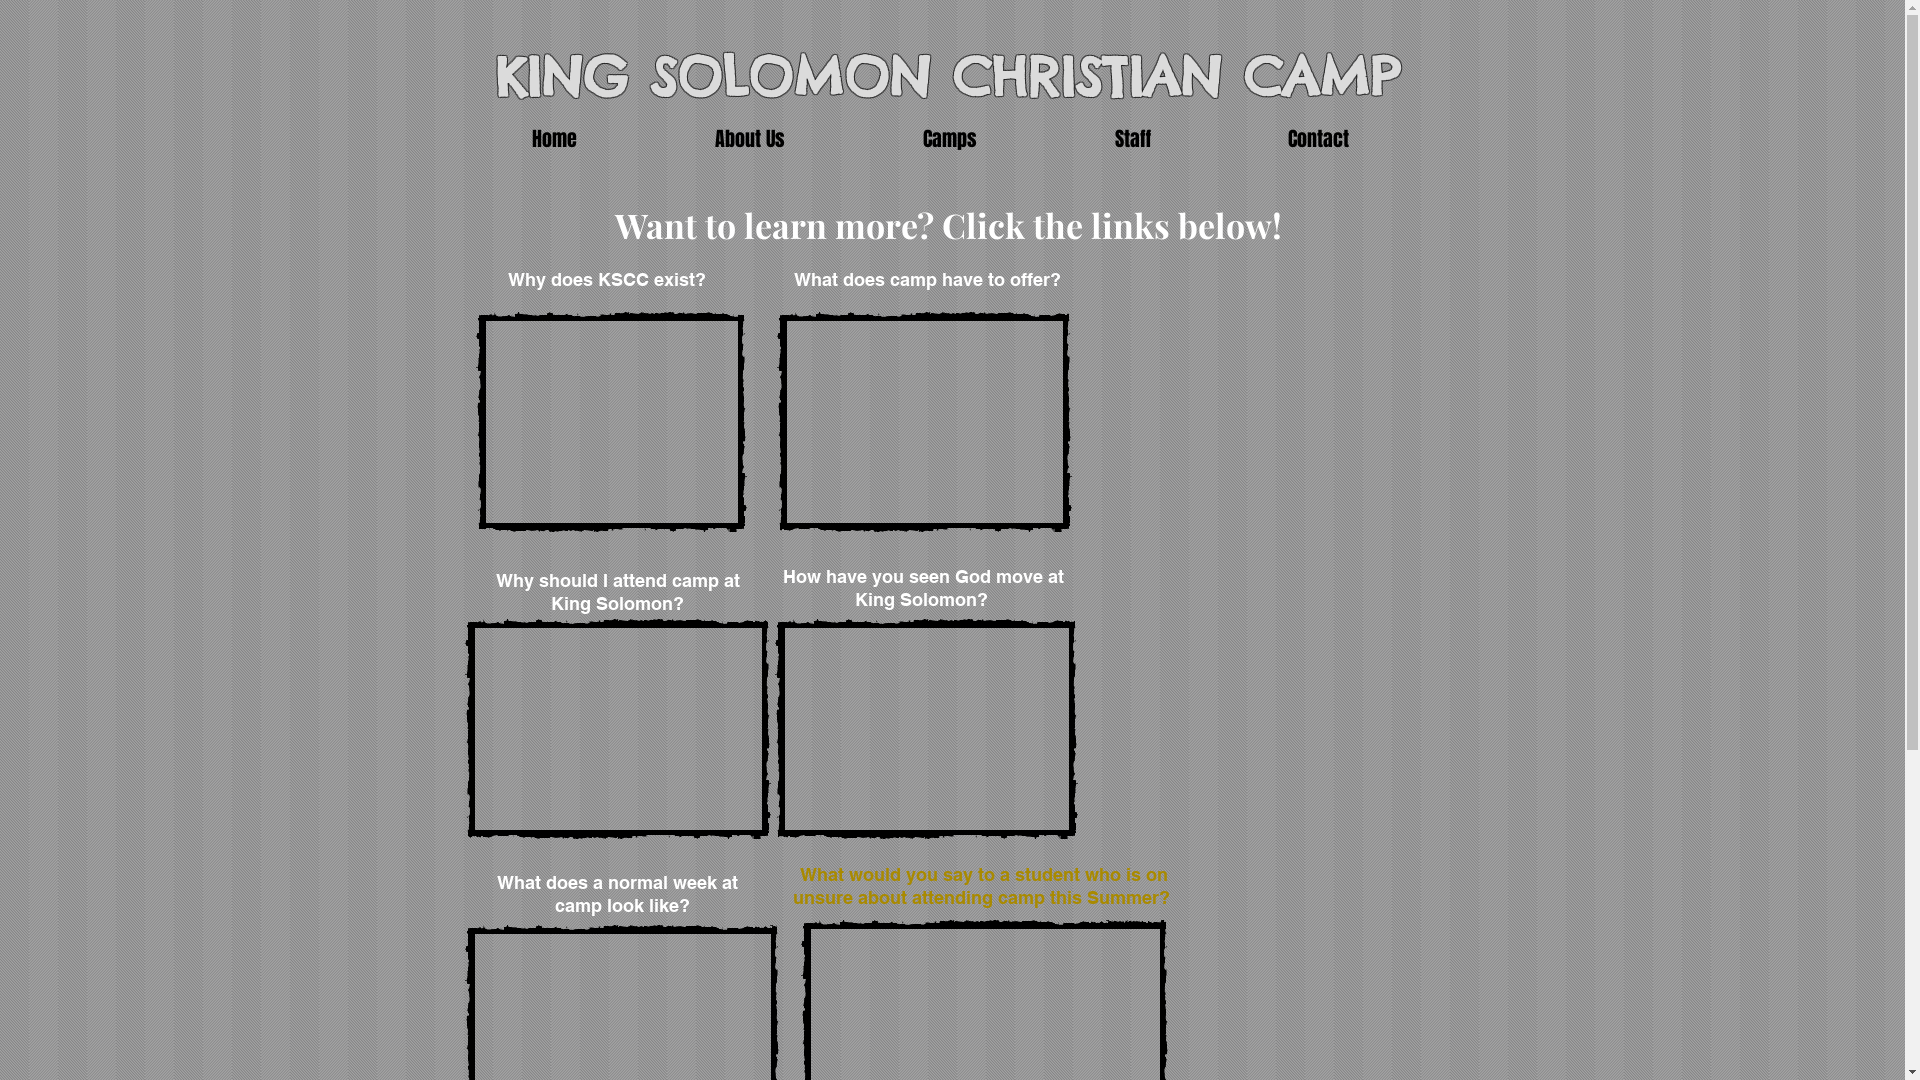  What do you see at coordinates (926, 729) in the screenshot?
I see `External YouTube` at bounding box center [926, 729].